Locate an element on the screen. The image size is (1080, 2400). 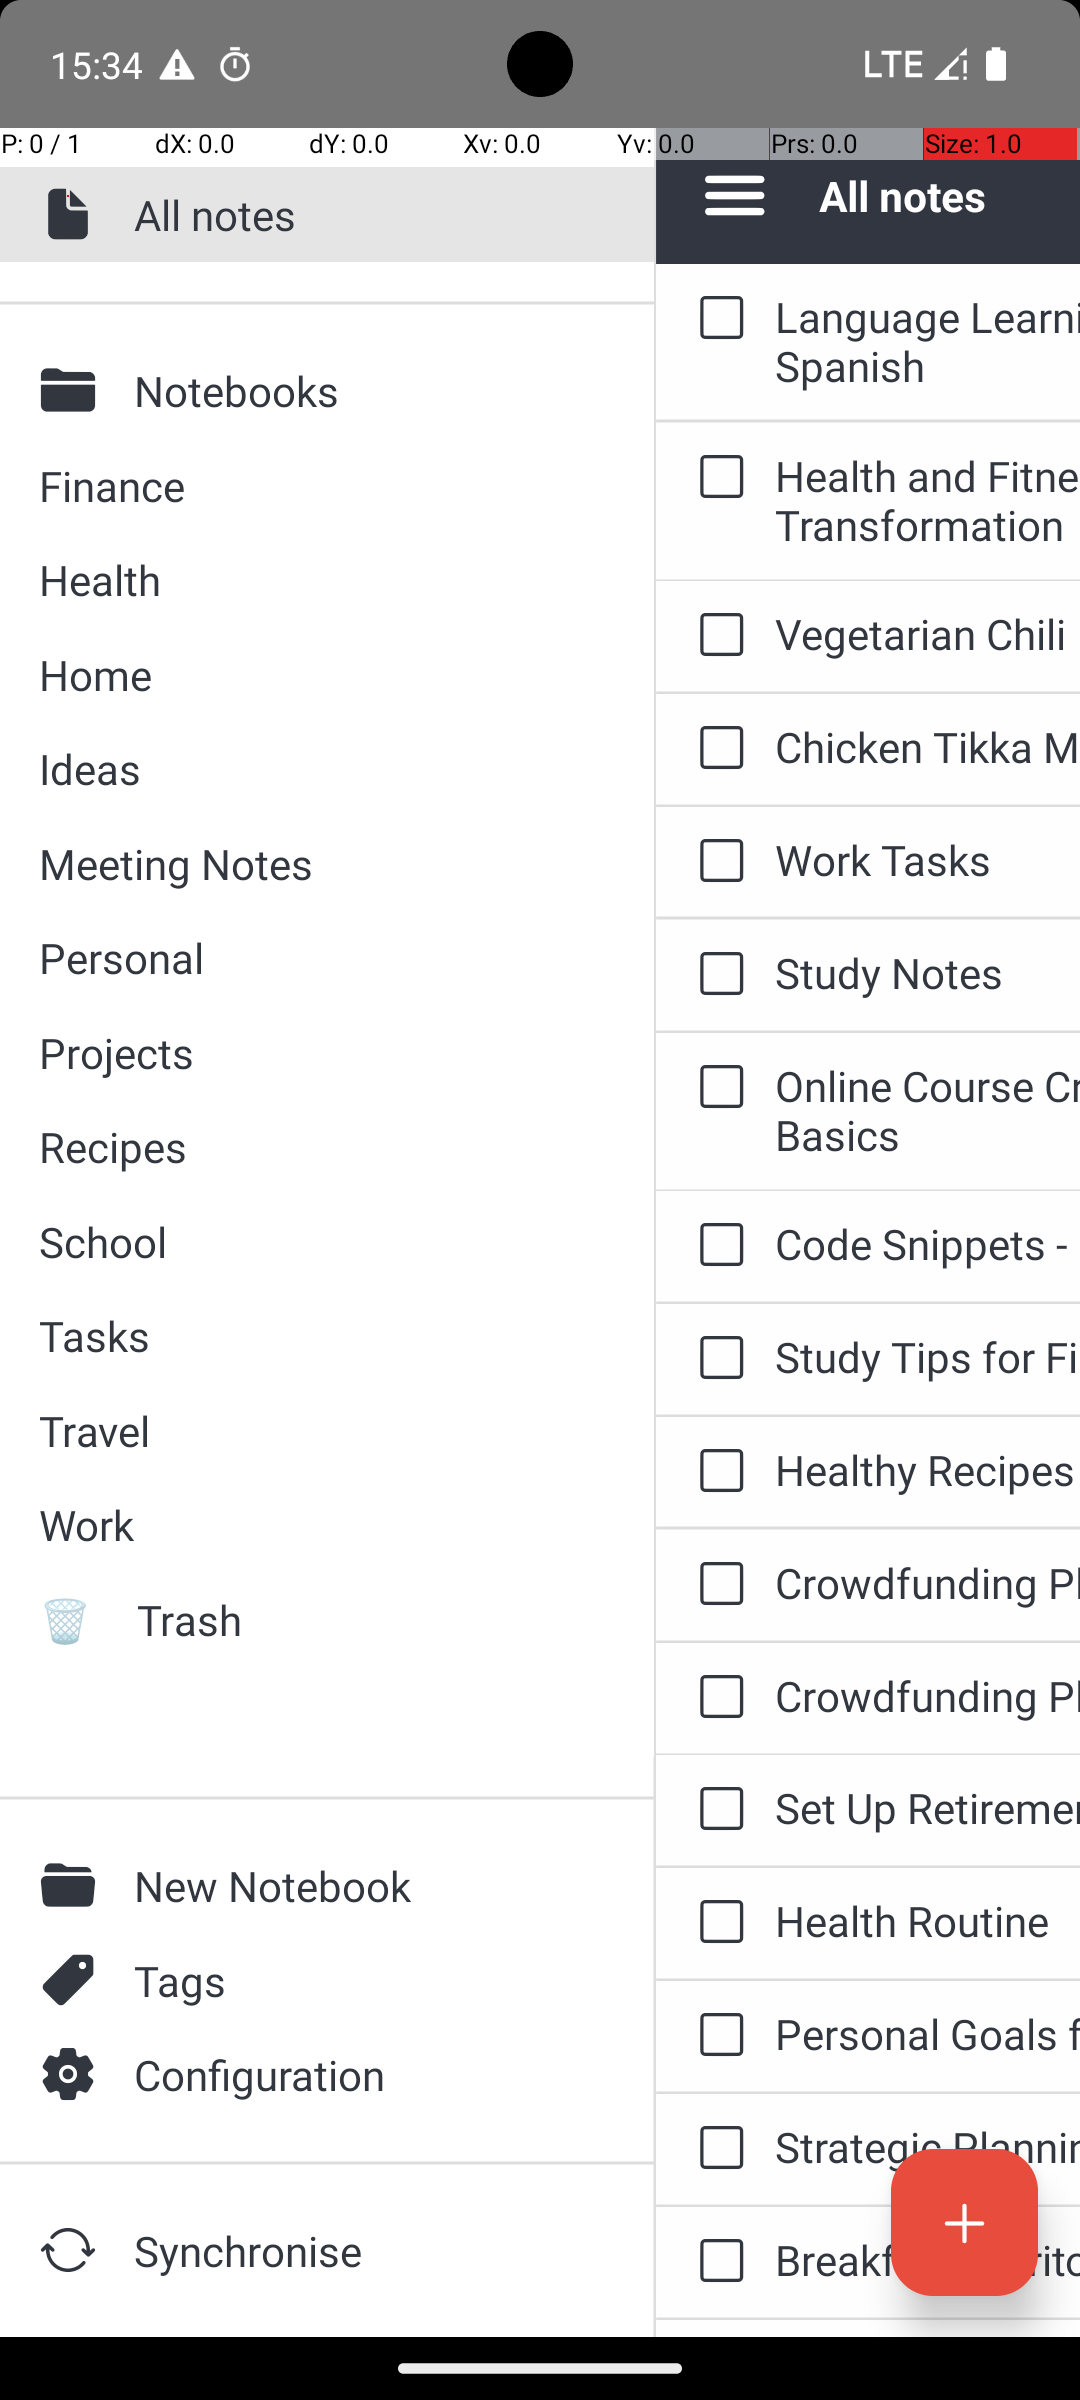
Online Course Creation - Web Development Basics is located at coordinates (928, 1110).